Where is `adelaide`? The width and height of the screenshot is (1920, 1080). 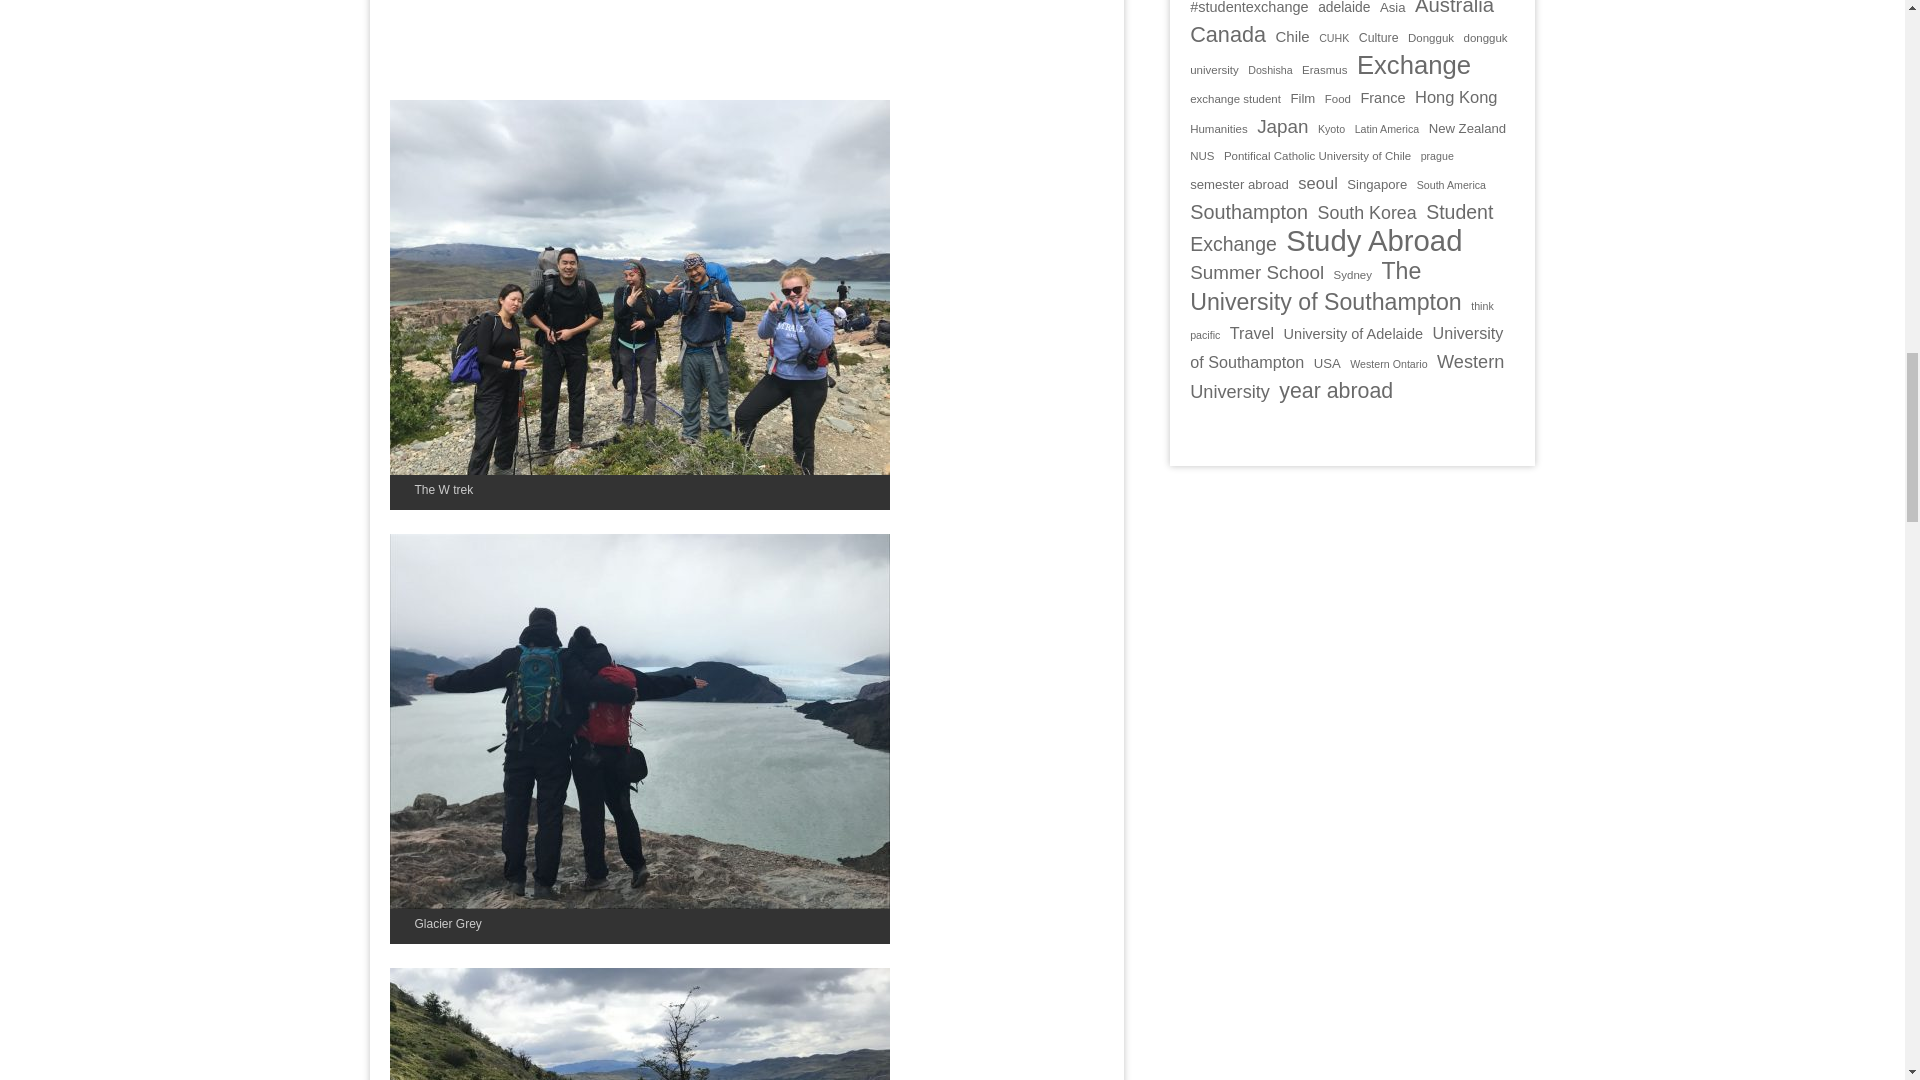 adelaide is located at coordinates (1344, 8).